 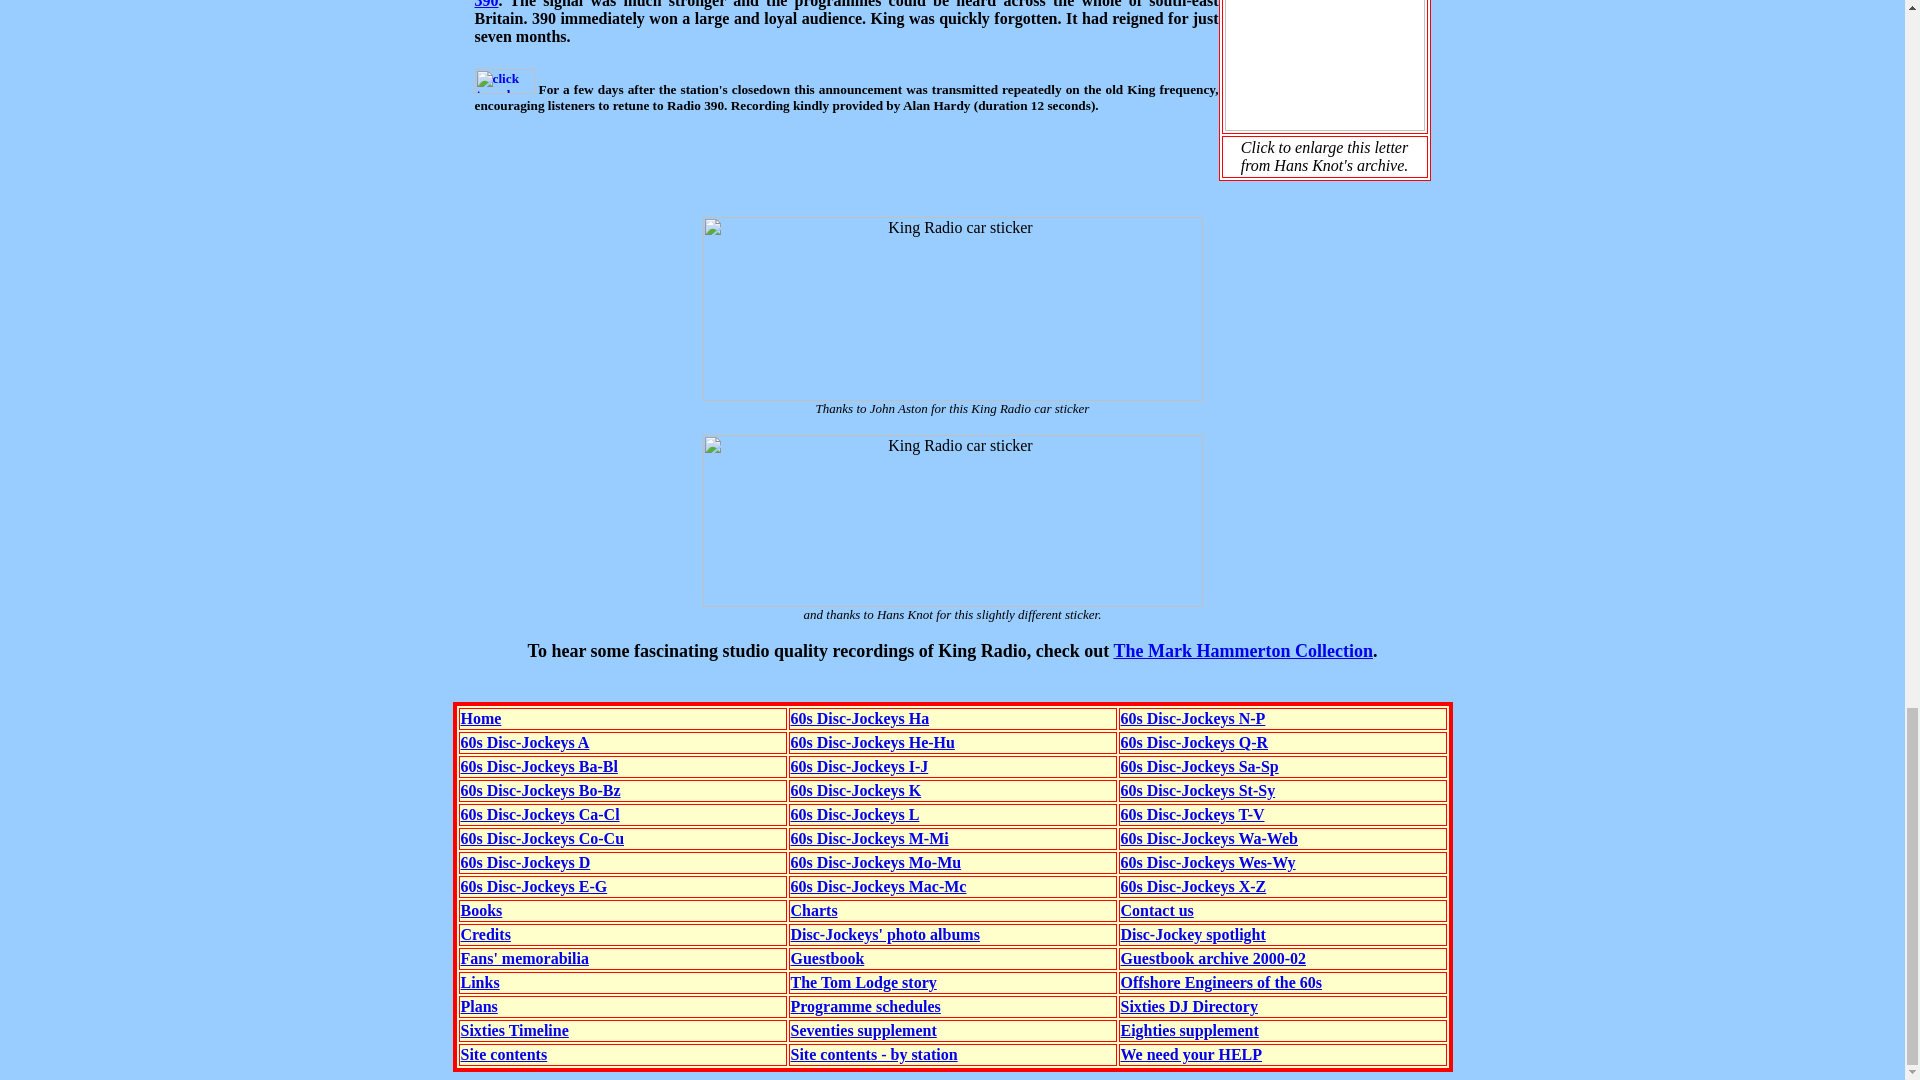 I want to click on 60s Disc-Jockeys Ba-Bl, so click(x=538, y=766).